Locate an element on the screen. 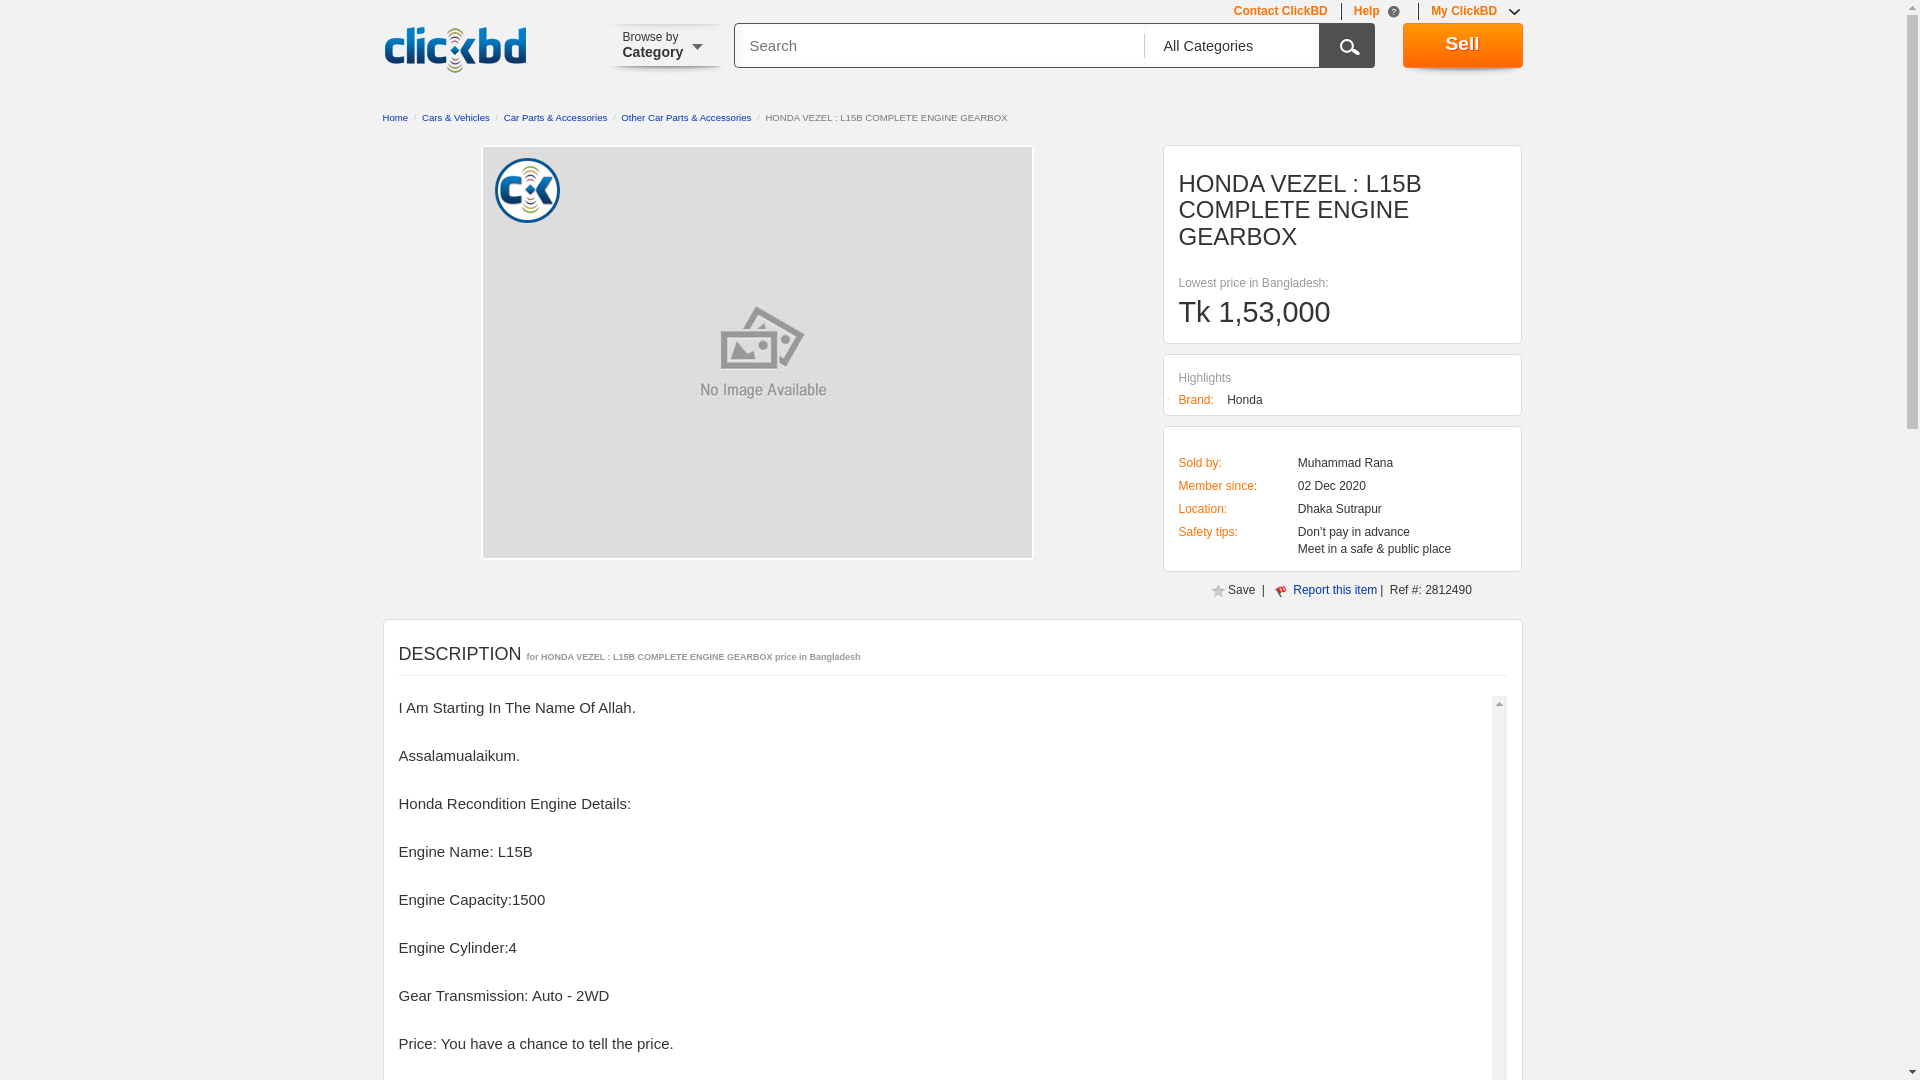 This screenshot has height=1080, width=1920. ClickBD.com, The Largest E-commerce Site in Bangladesh is located at coordinates (455, 50).